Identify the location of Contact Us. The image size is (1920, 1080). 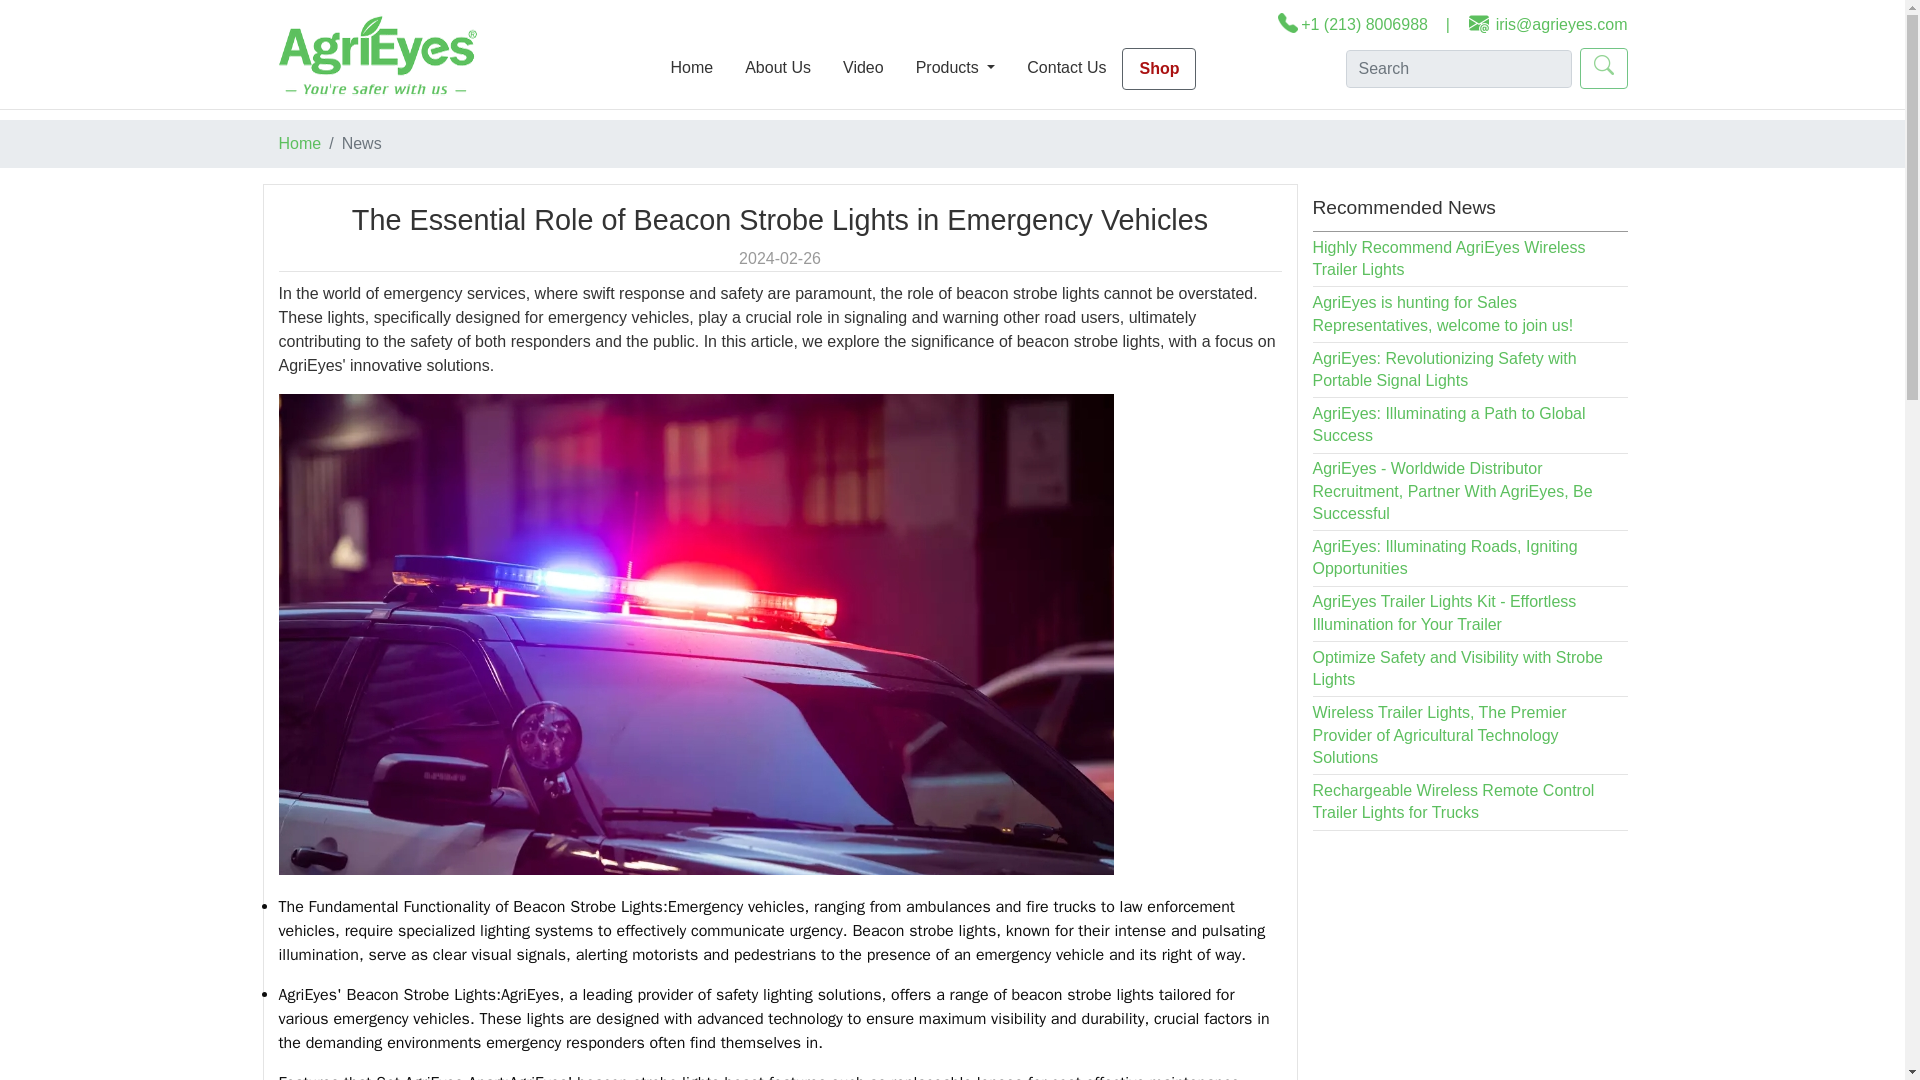
(1066, 67).